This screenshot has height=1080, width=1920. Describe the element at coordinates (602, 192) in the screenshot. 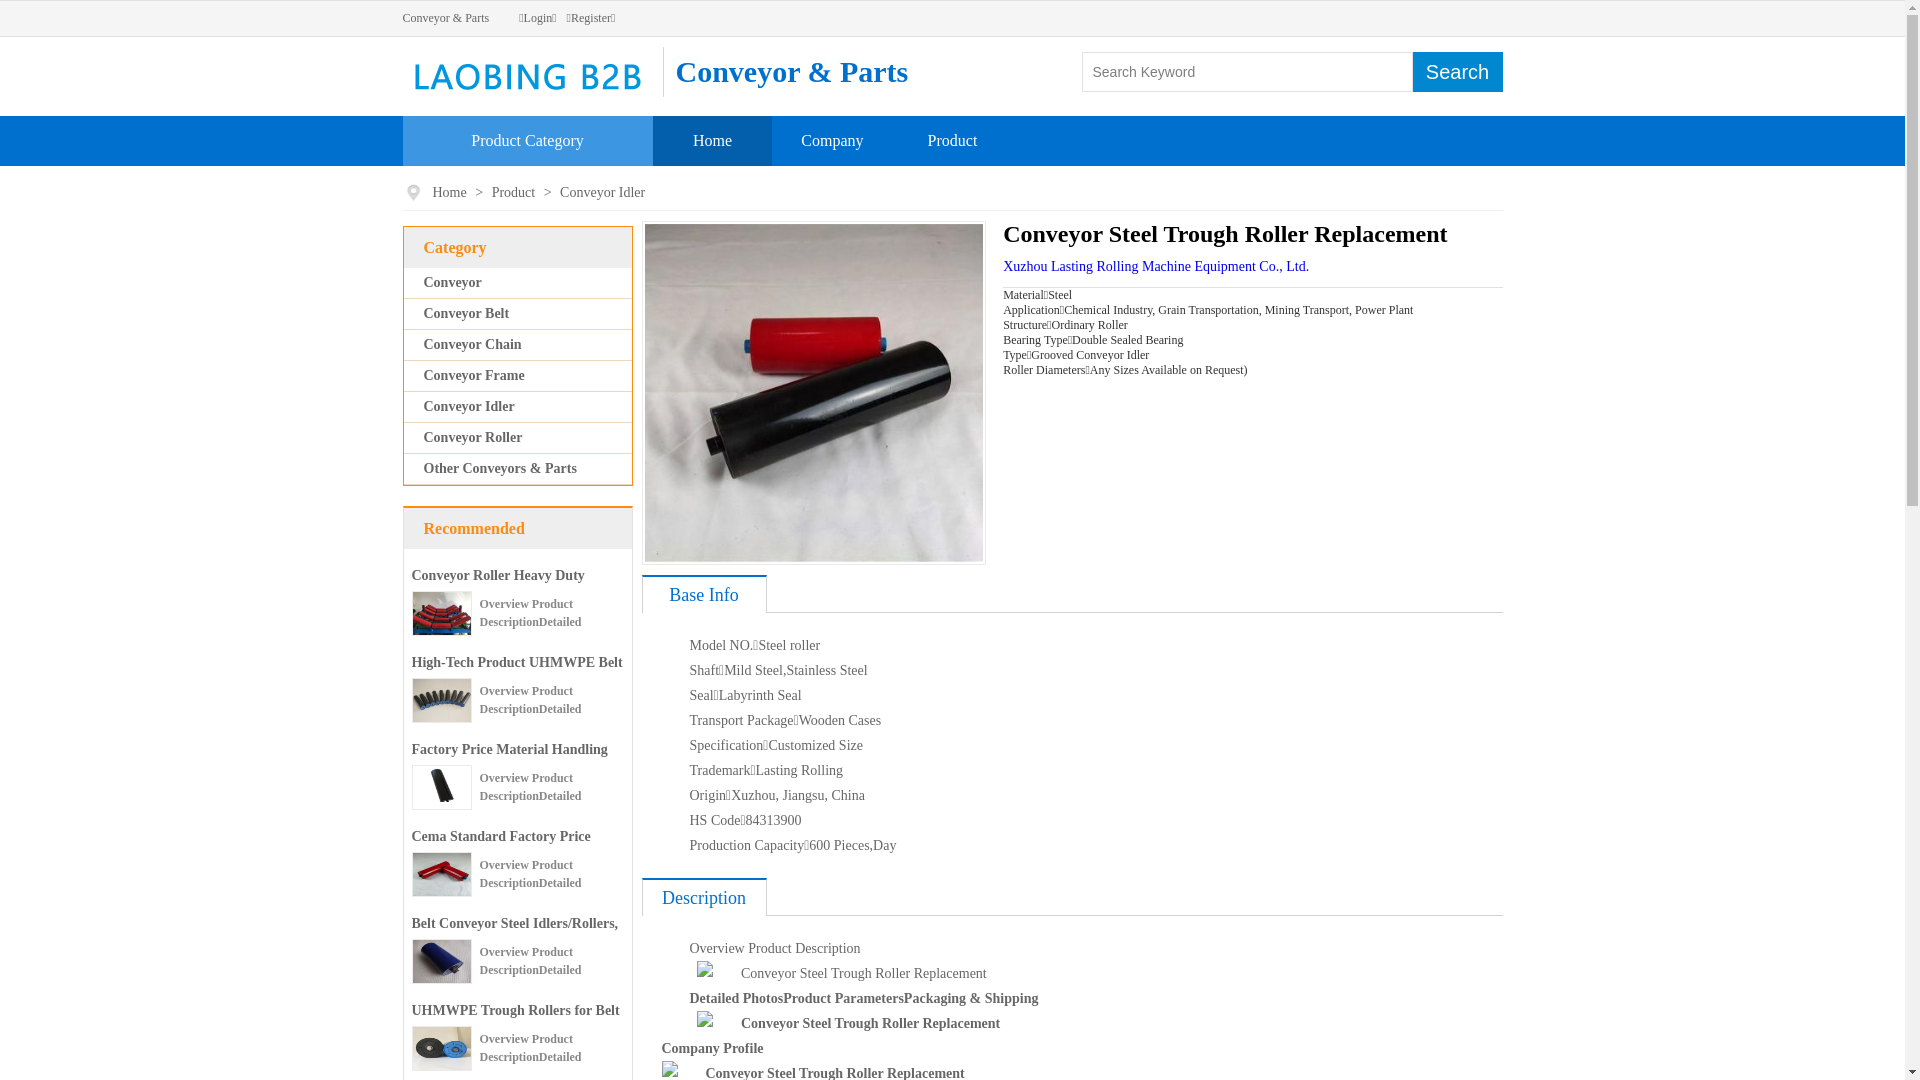

I see `Conveyor Idler` at that location.